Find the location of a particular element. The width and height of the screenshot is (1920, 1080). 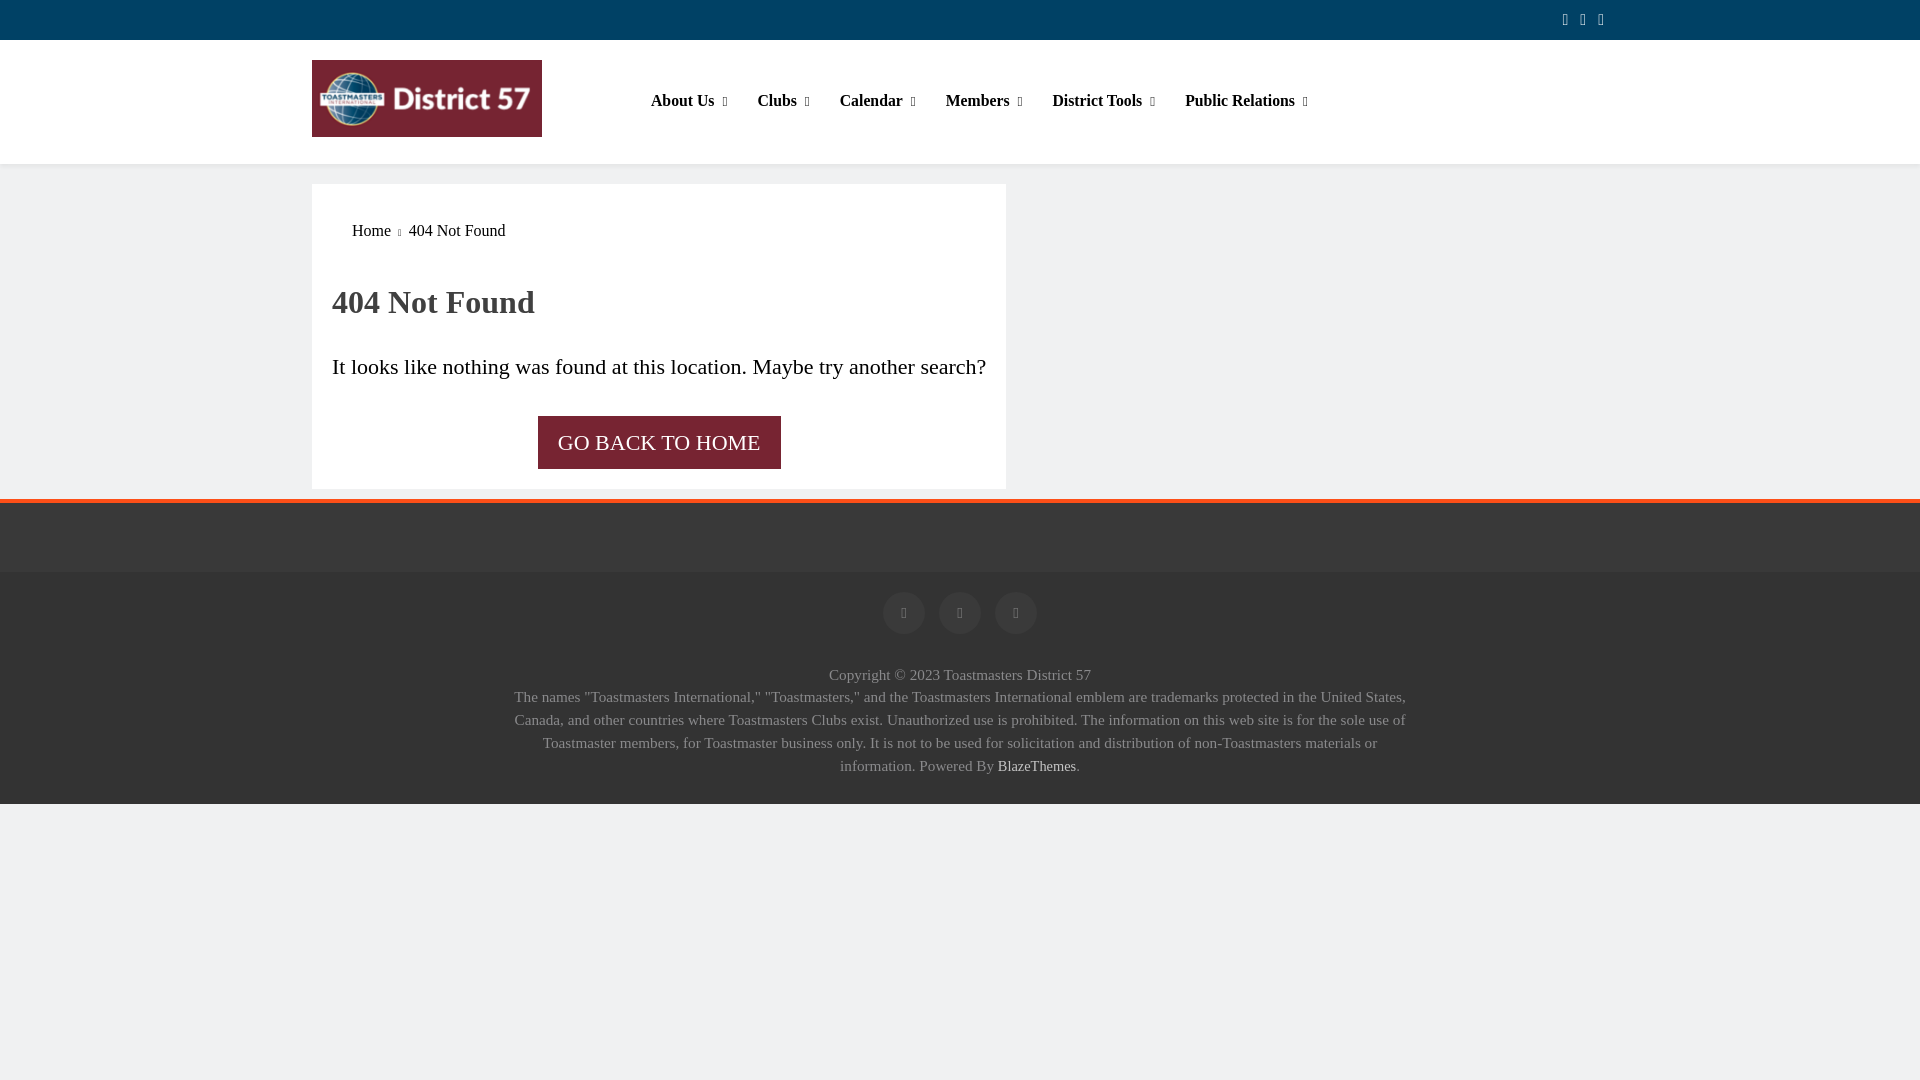

Clubs is located at coordinates (782, 101).